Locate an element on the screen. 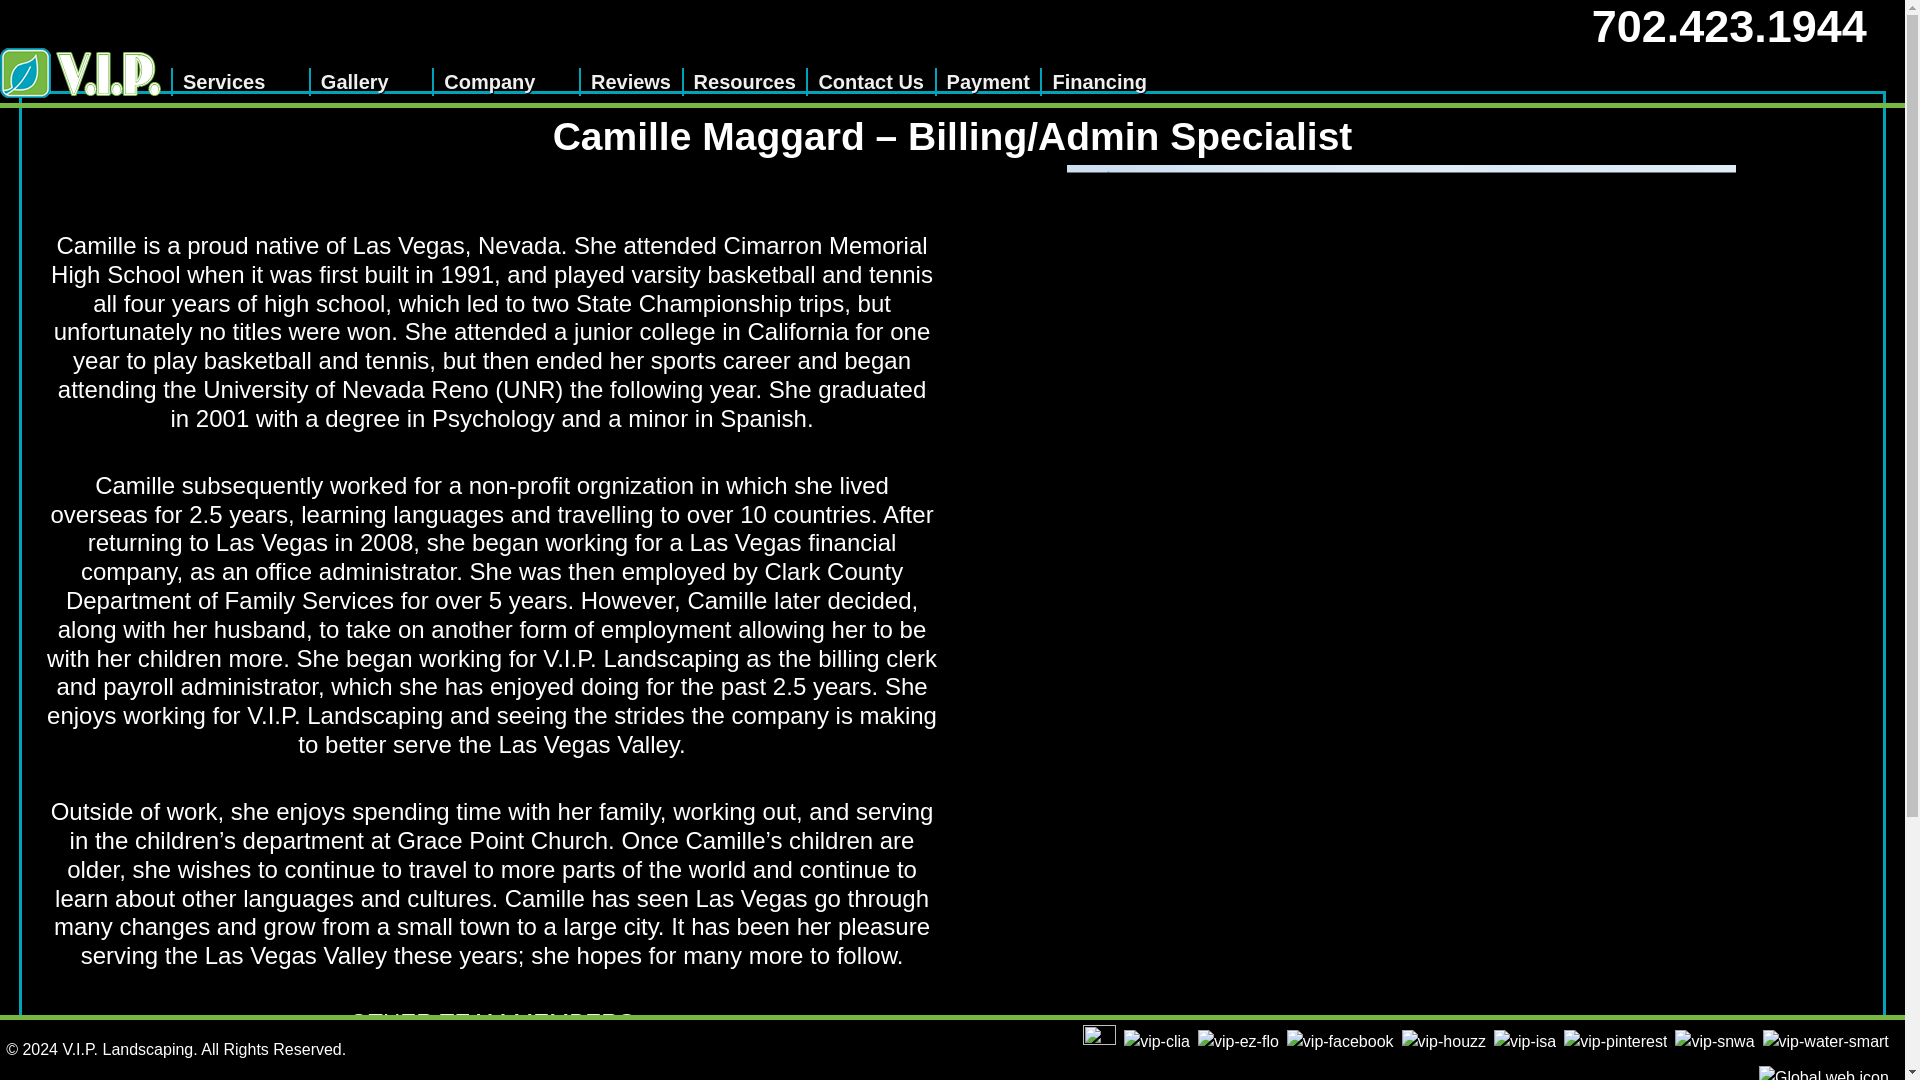 This screenshot has width=1920, height=1080. Company is located at coordinates (502, 82).